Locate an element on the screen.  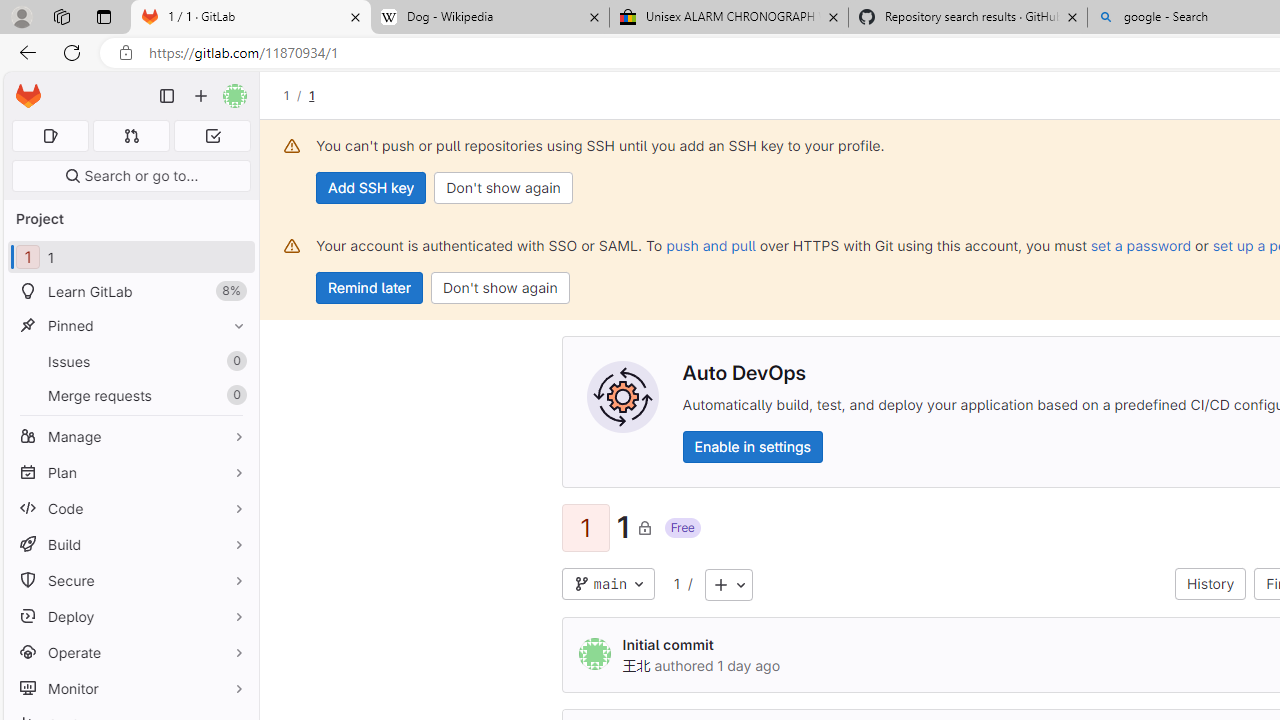
History is located at coordinates (1210, 584).